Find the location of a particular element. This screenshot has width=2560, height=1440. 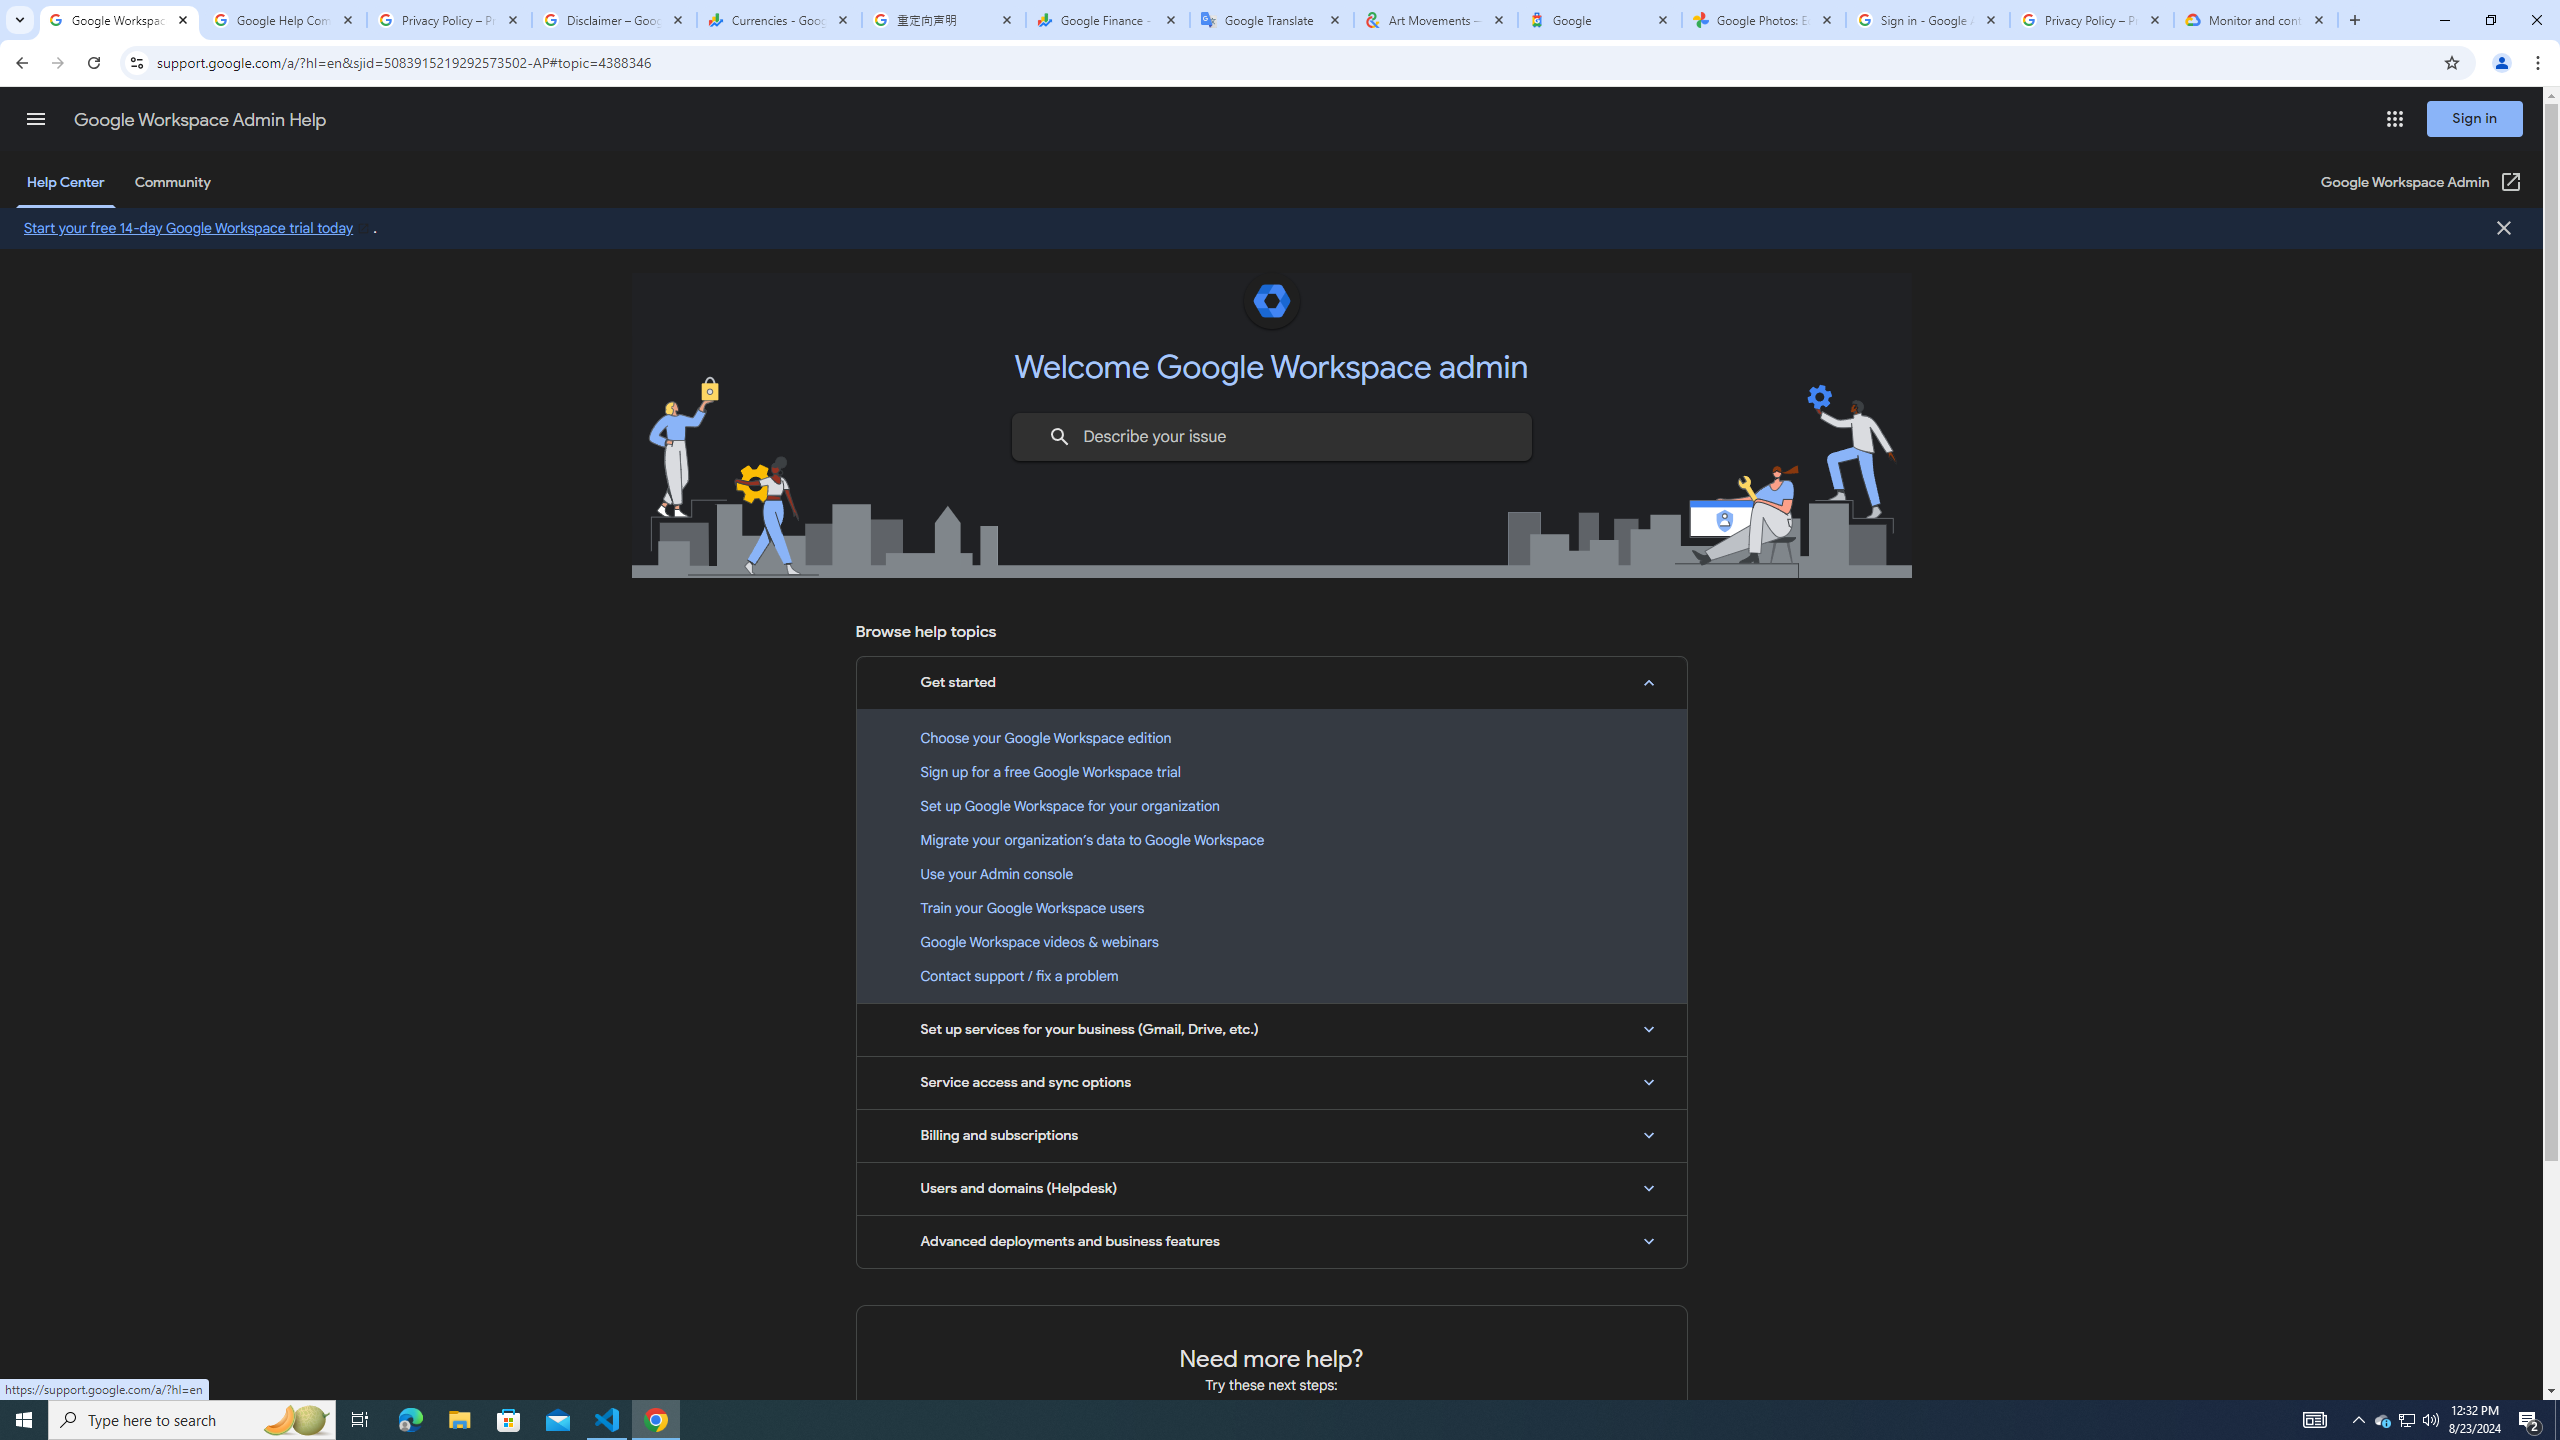

Start your free 14-day Google Workspace trial today is located at coordinates (198, 228).